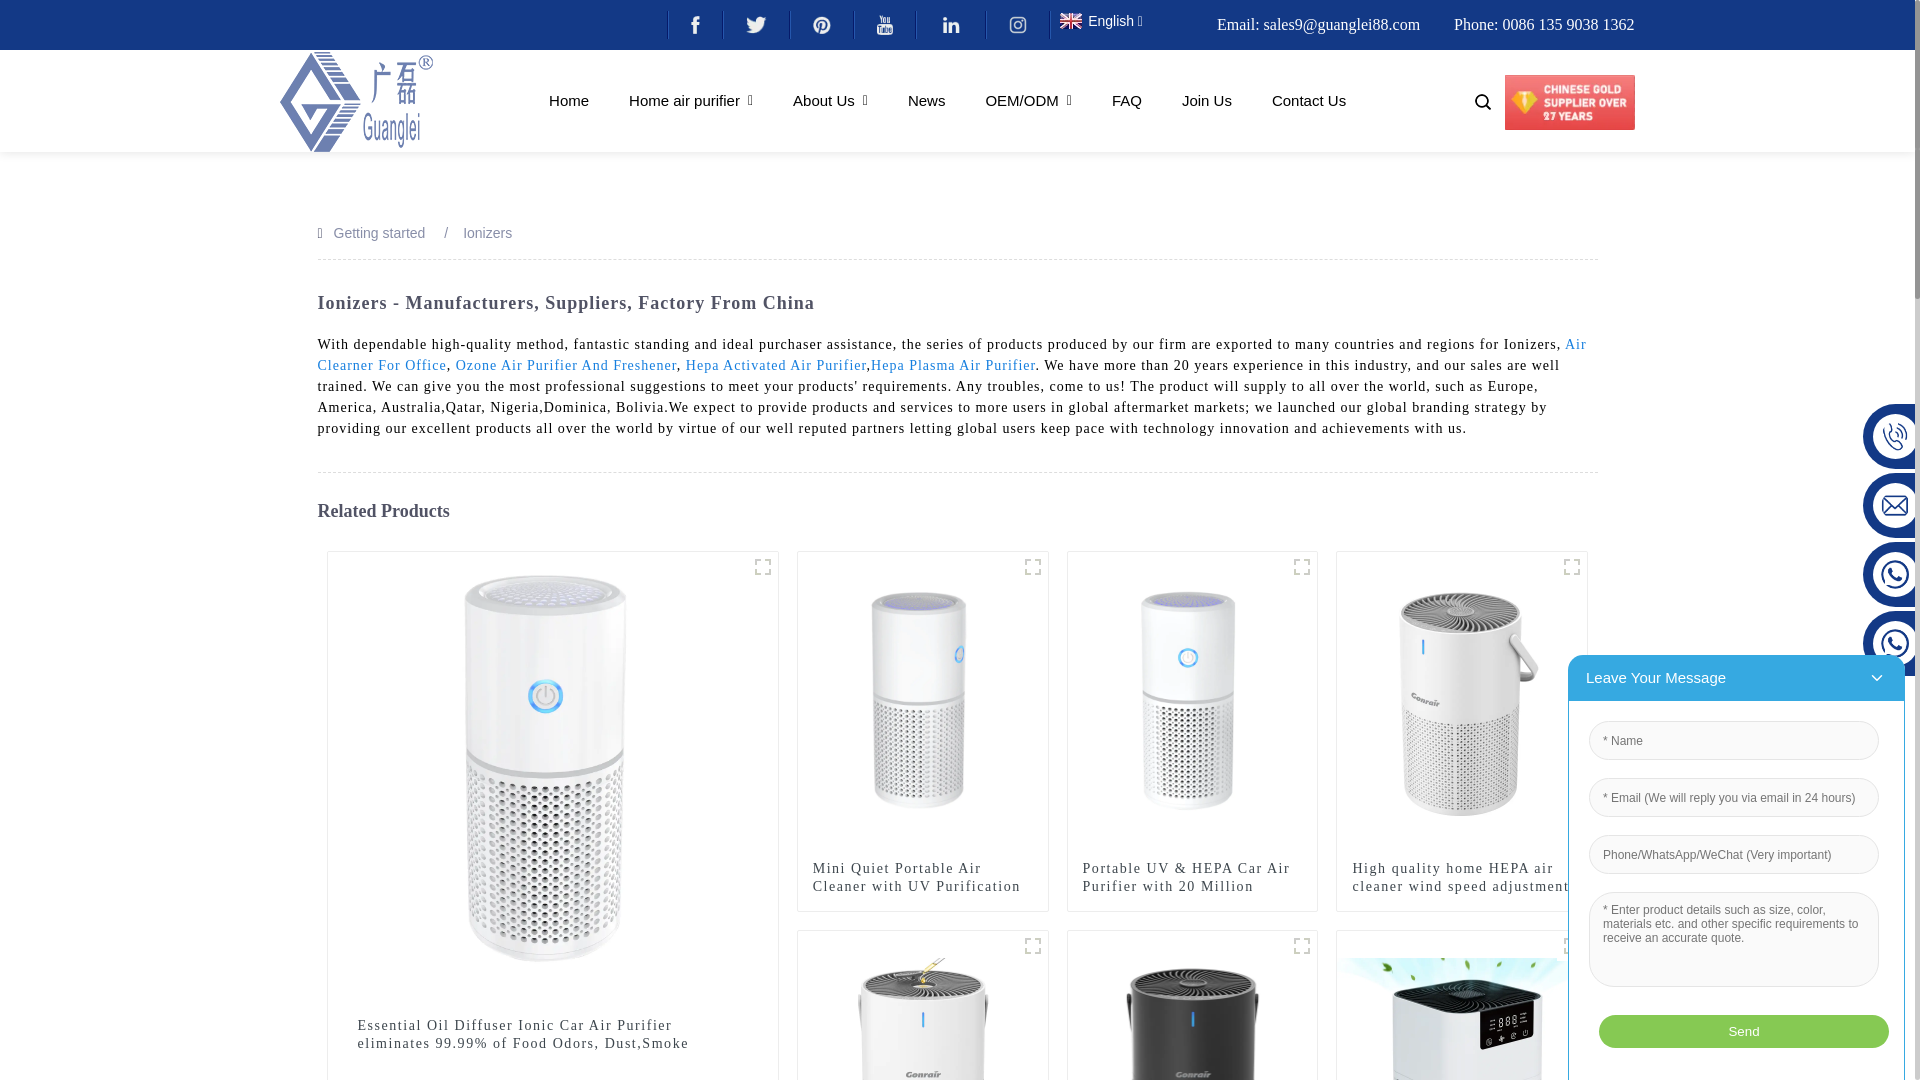  I want to click on Home, so click(569, 100).